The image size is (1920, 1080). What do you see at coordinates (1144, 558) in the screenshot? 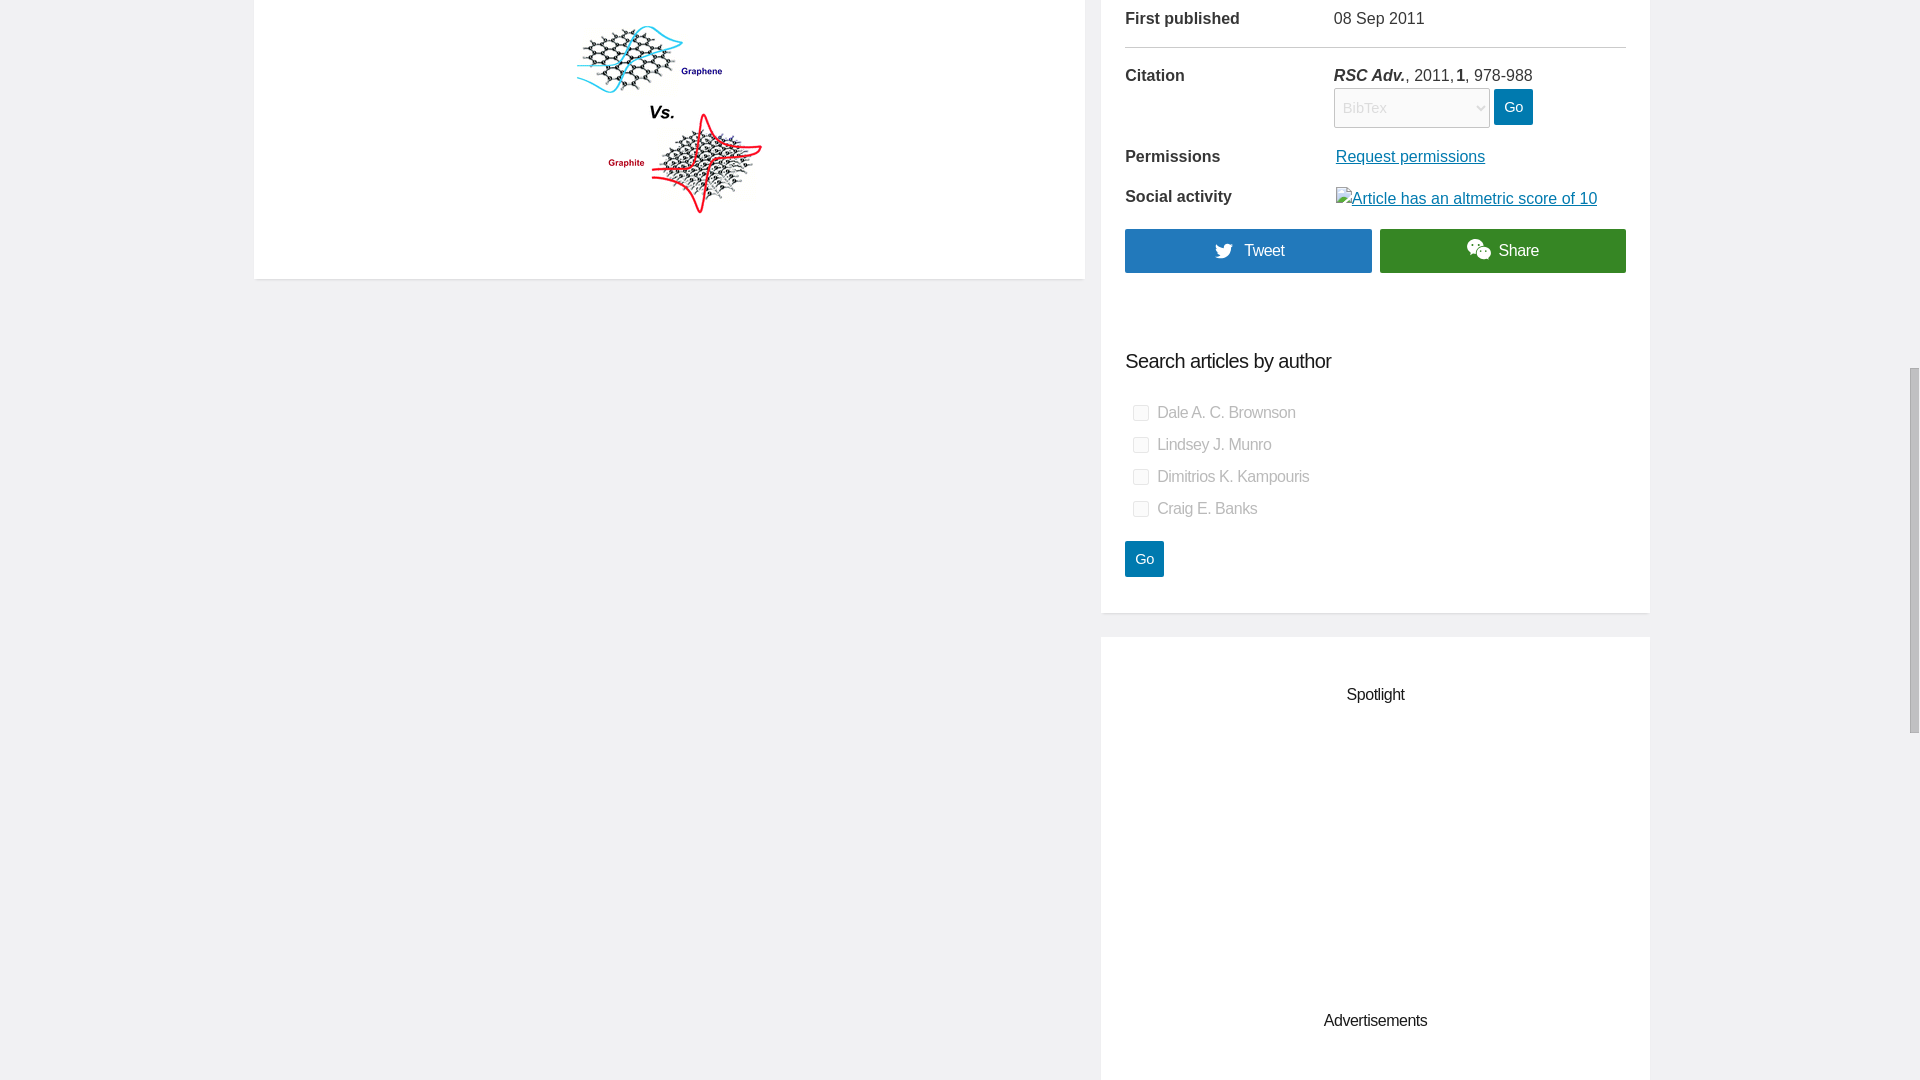
I see `Go` at bounding box center [1144, 558].